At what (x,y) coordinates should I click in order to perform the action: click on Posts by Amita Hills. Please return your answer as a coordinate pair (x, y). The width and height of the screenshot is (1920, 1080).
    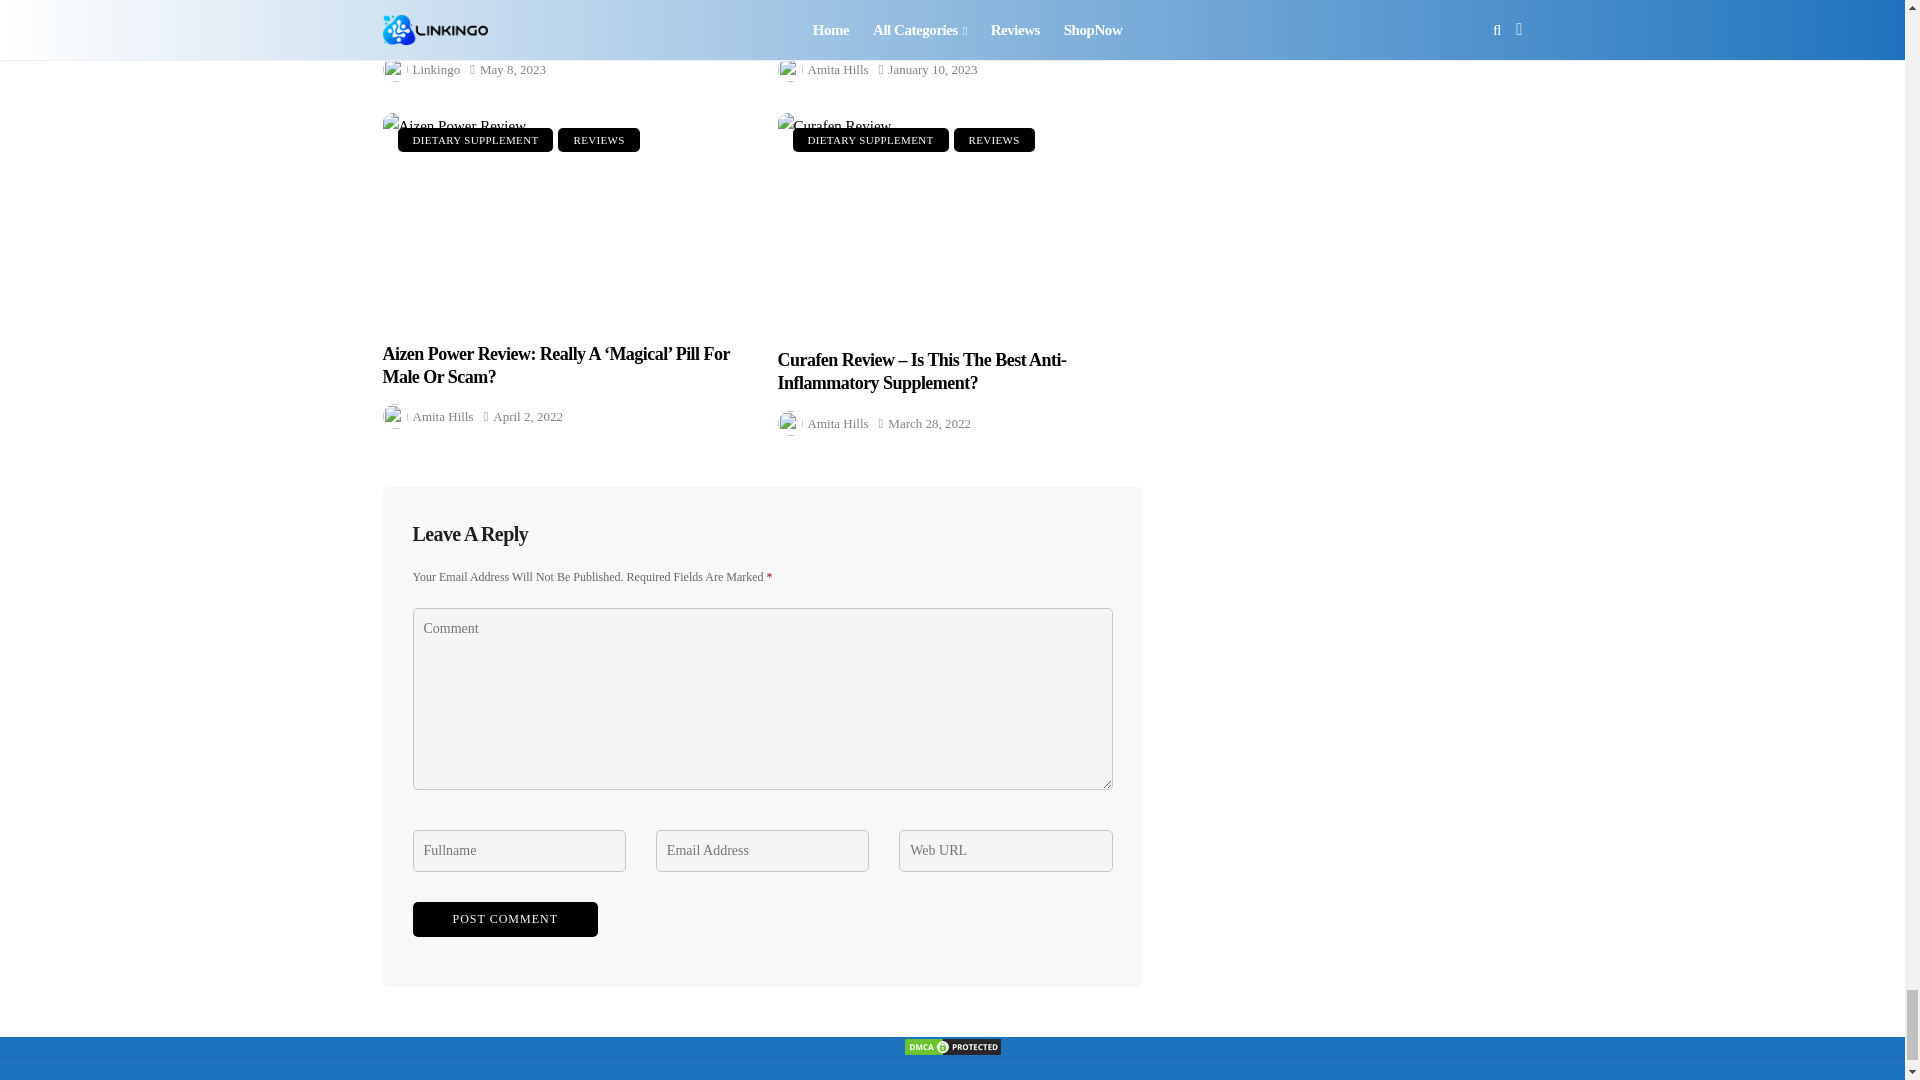
    Looking at the image, I should click on (838, 70).